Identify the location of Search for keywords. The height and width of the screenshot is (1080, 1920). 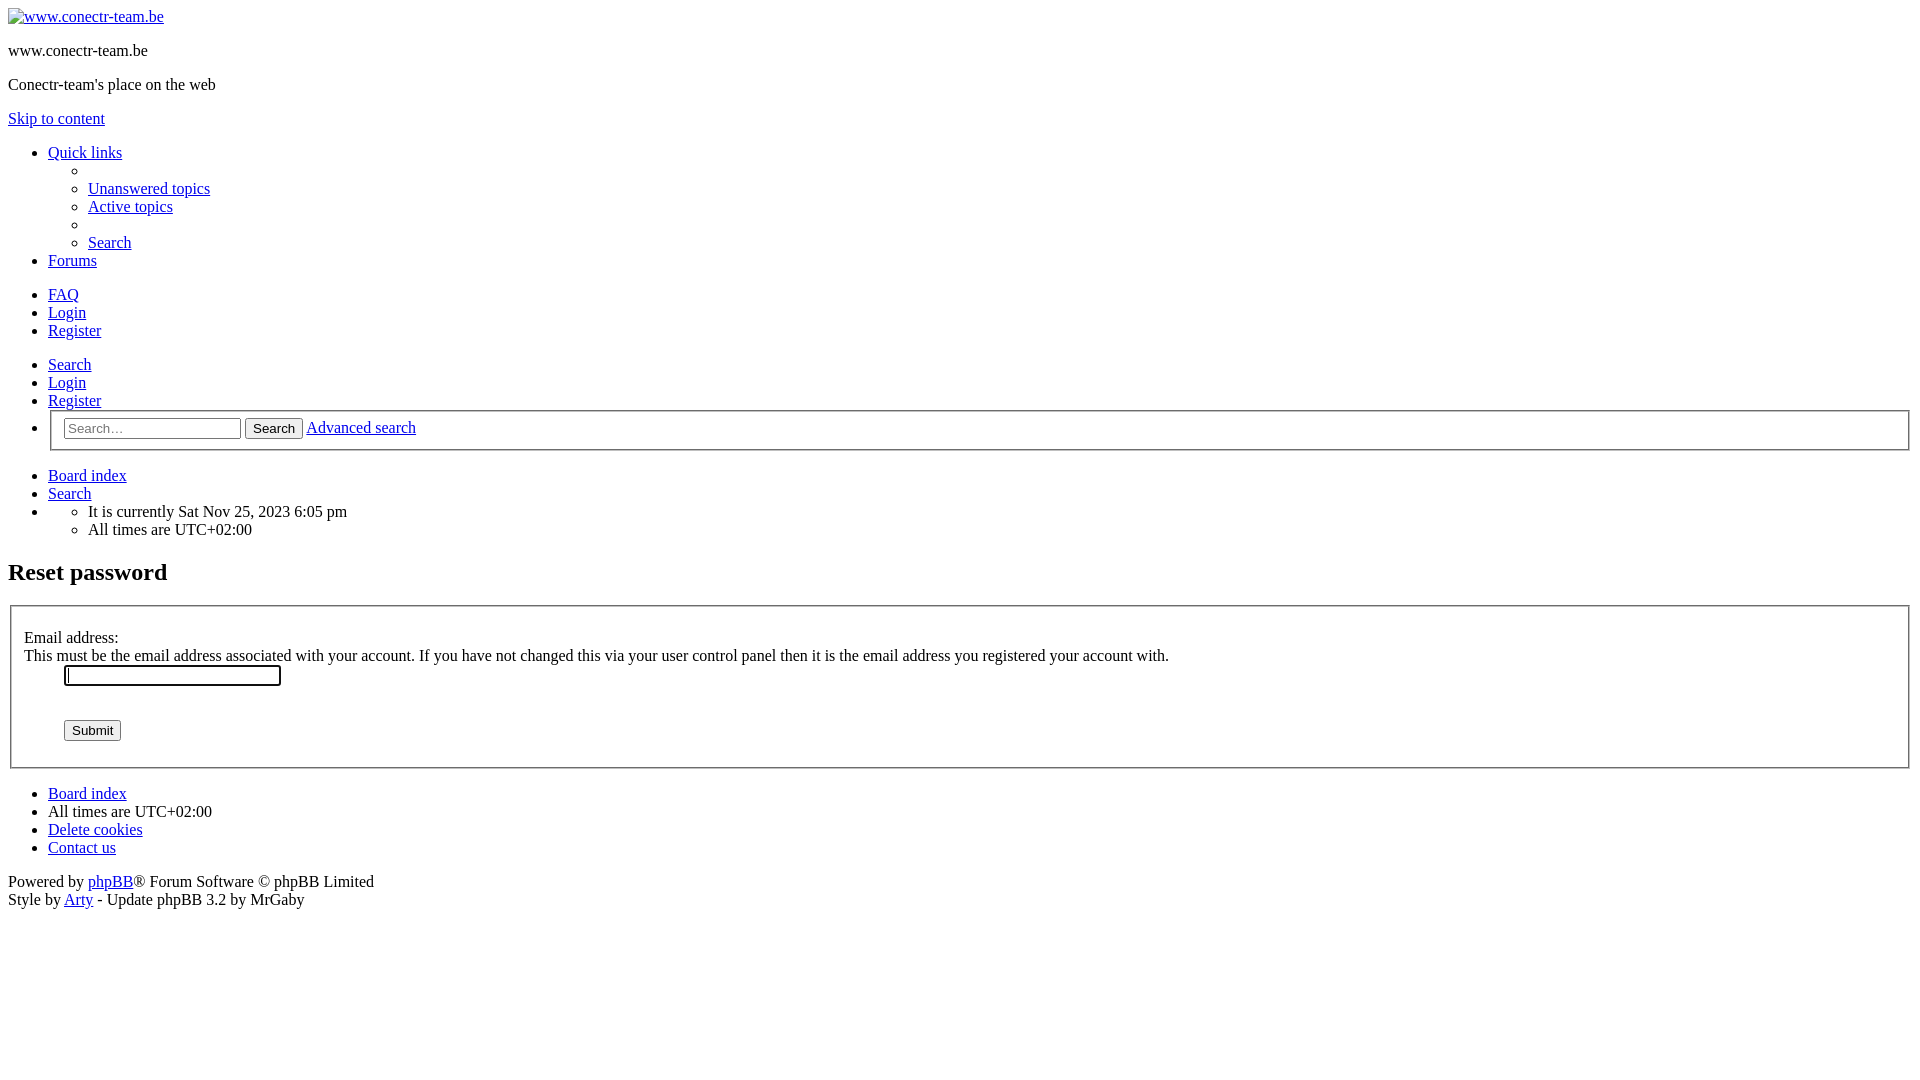
(152, 428).